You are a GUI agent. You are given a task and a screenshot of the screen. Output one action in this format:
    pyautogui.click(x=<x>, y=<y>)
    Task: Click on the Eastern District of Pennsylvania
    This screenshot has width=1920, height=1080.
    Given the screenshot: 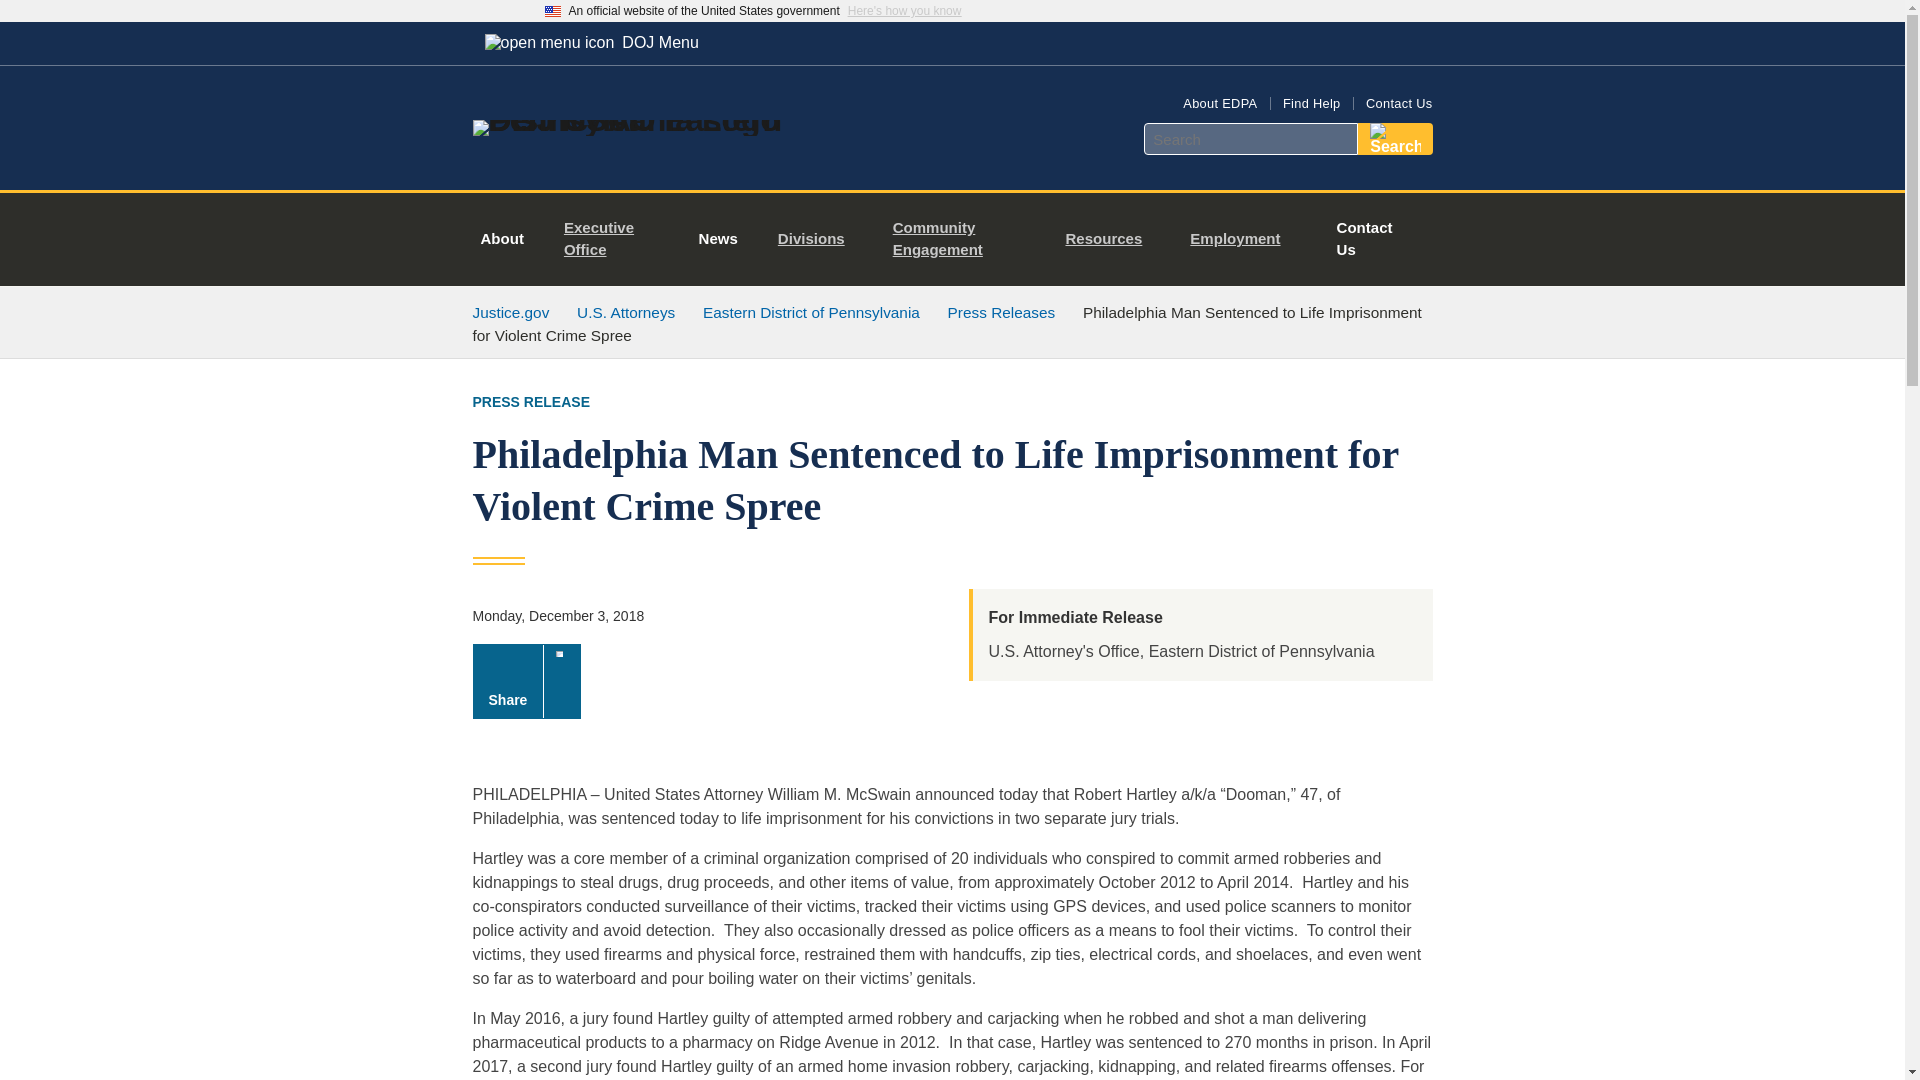 What is the action you would take?
    pyautogui.click(x=810, y=312)
    